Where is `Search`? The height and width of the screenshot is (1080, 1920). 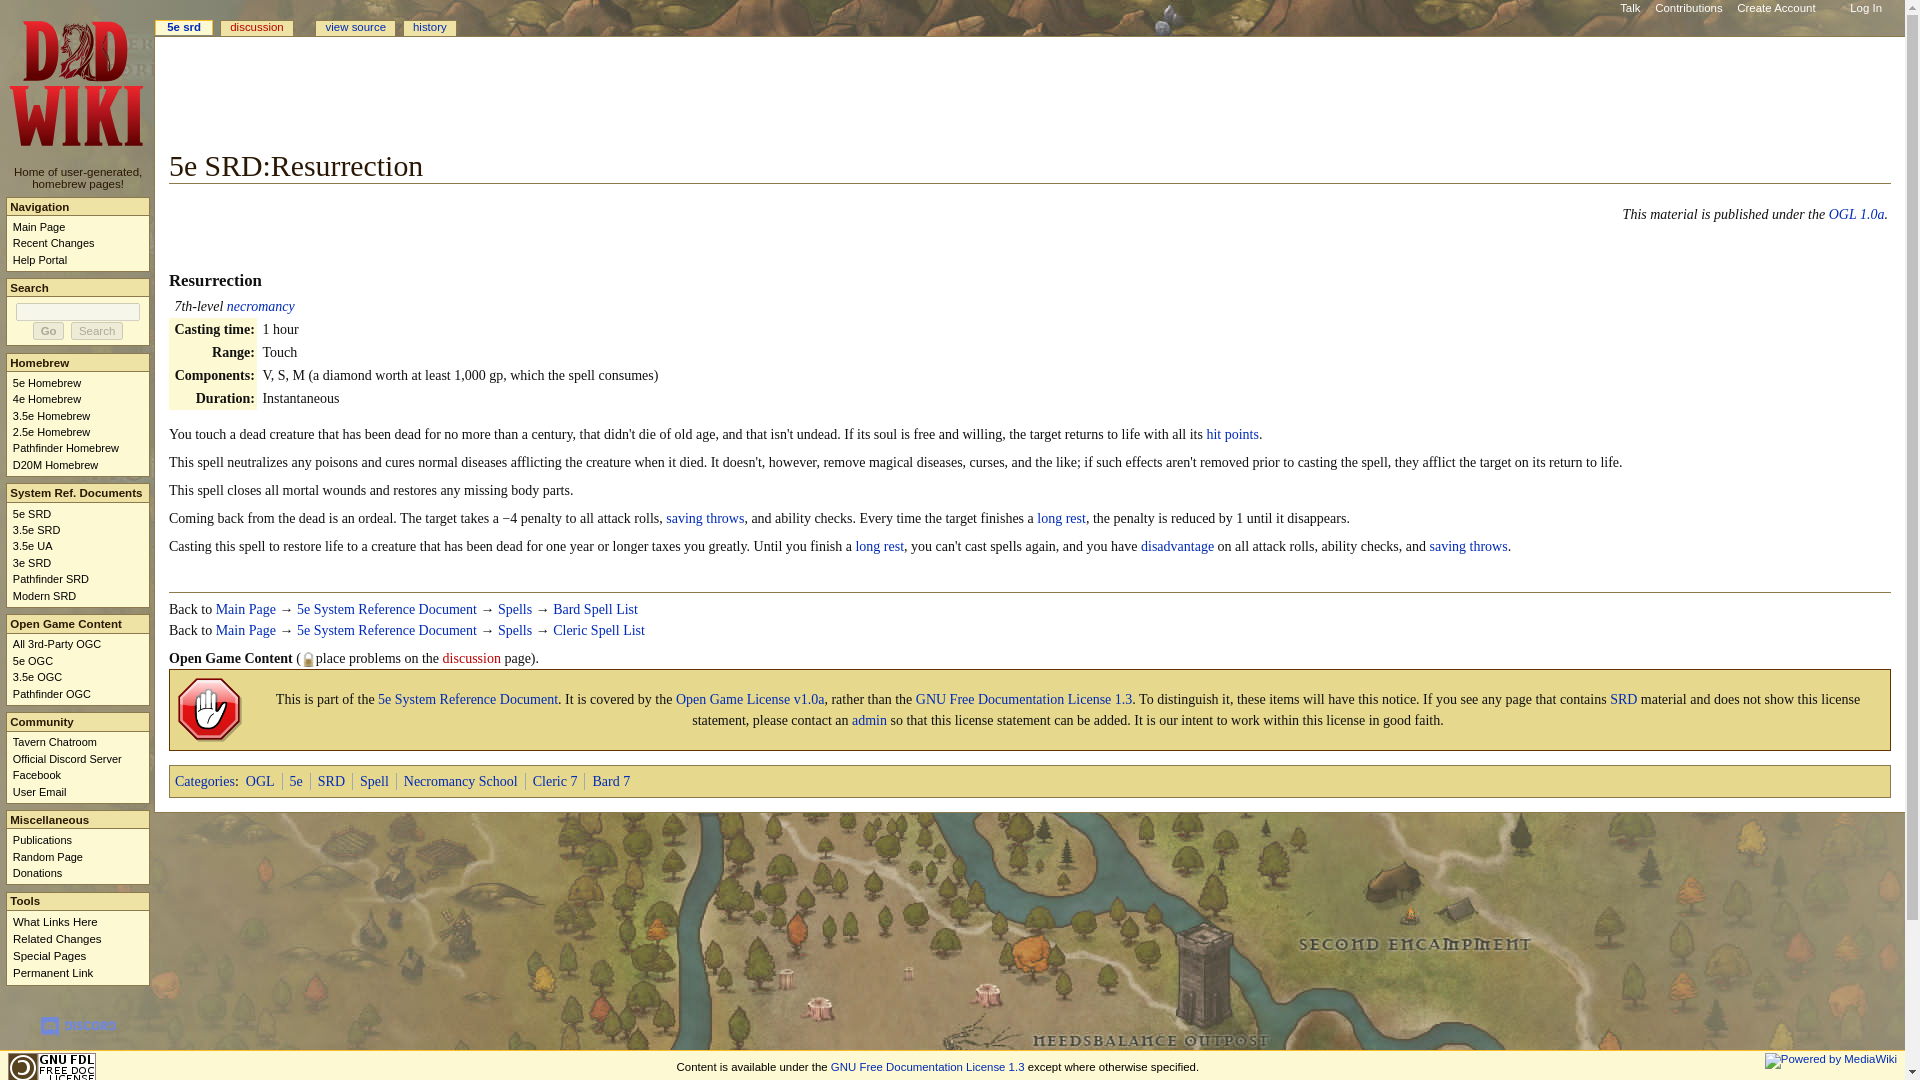
Search is located at coordinates (96, 330).